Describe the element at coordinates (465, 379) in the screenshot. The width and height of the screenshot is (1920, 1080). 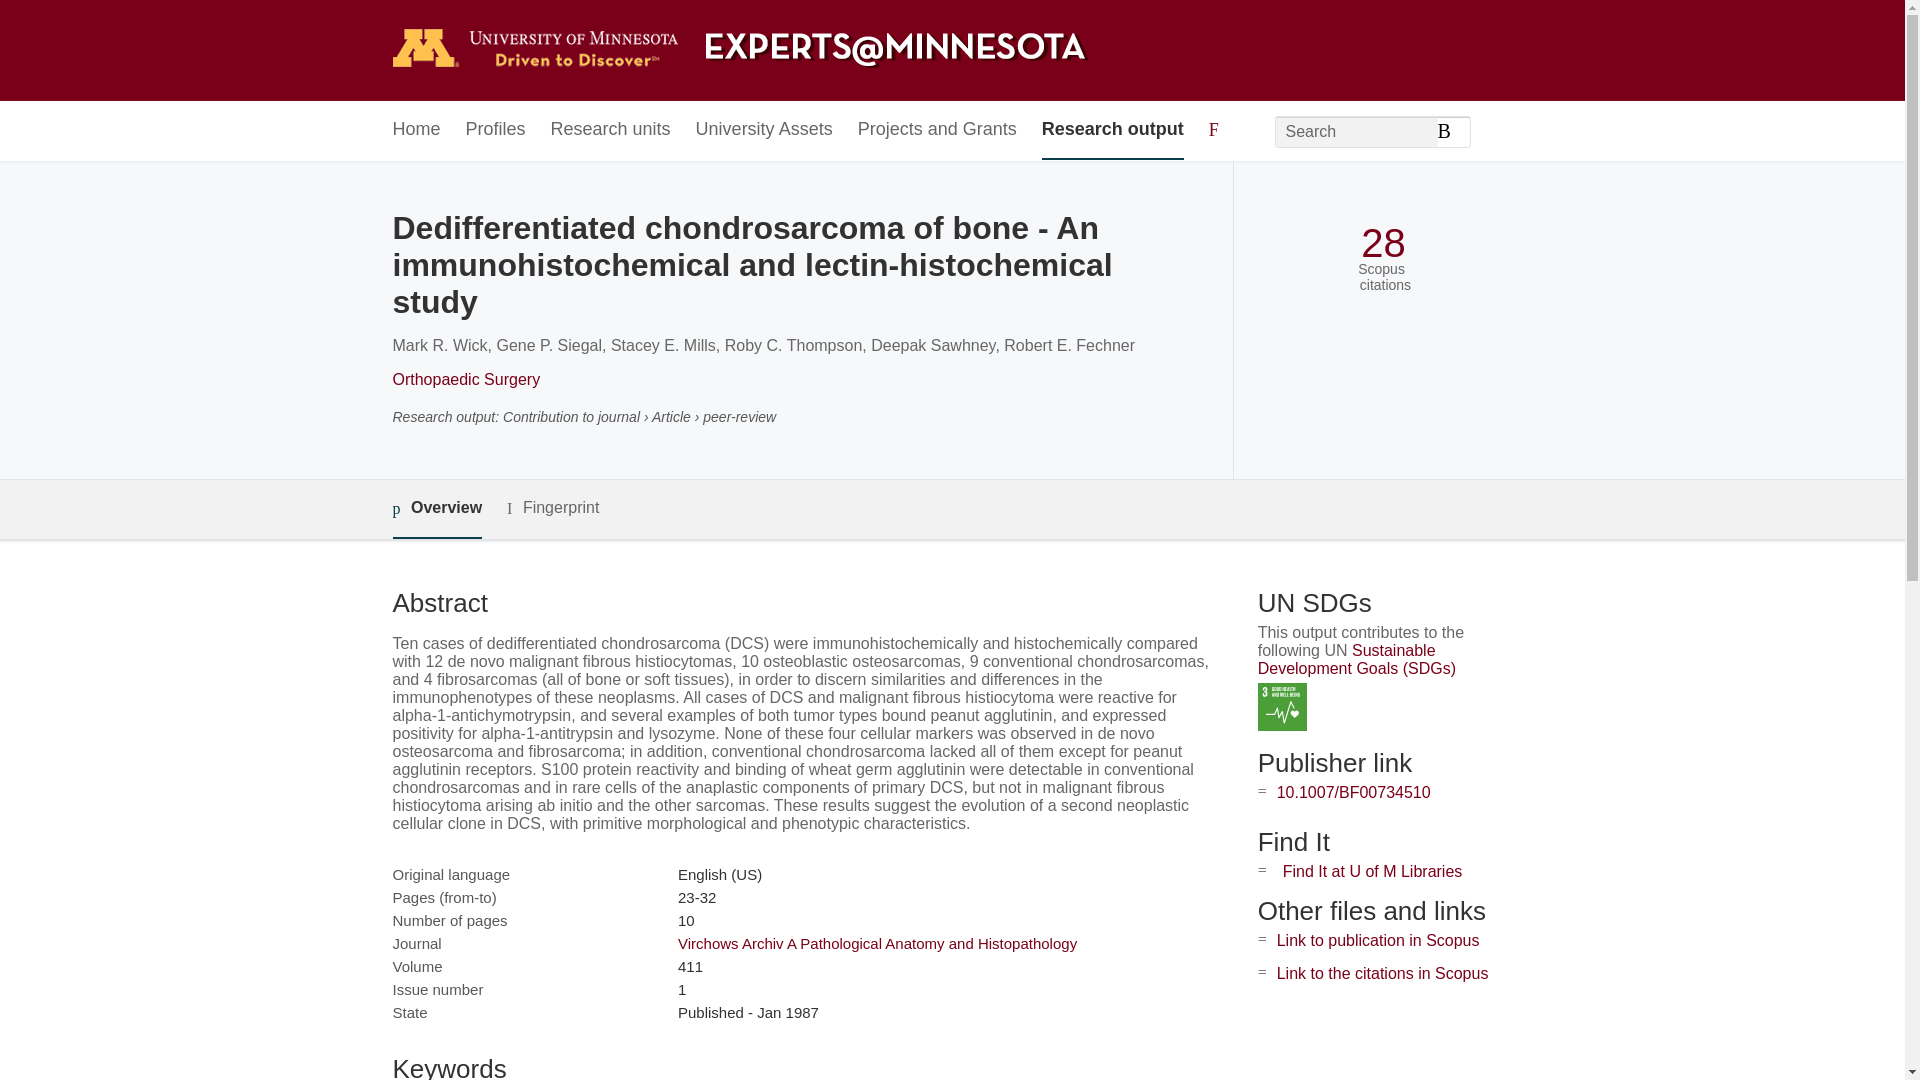
I see `Orthopaedic Surgery` at that location.